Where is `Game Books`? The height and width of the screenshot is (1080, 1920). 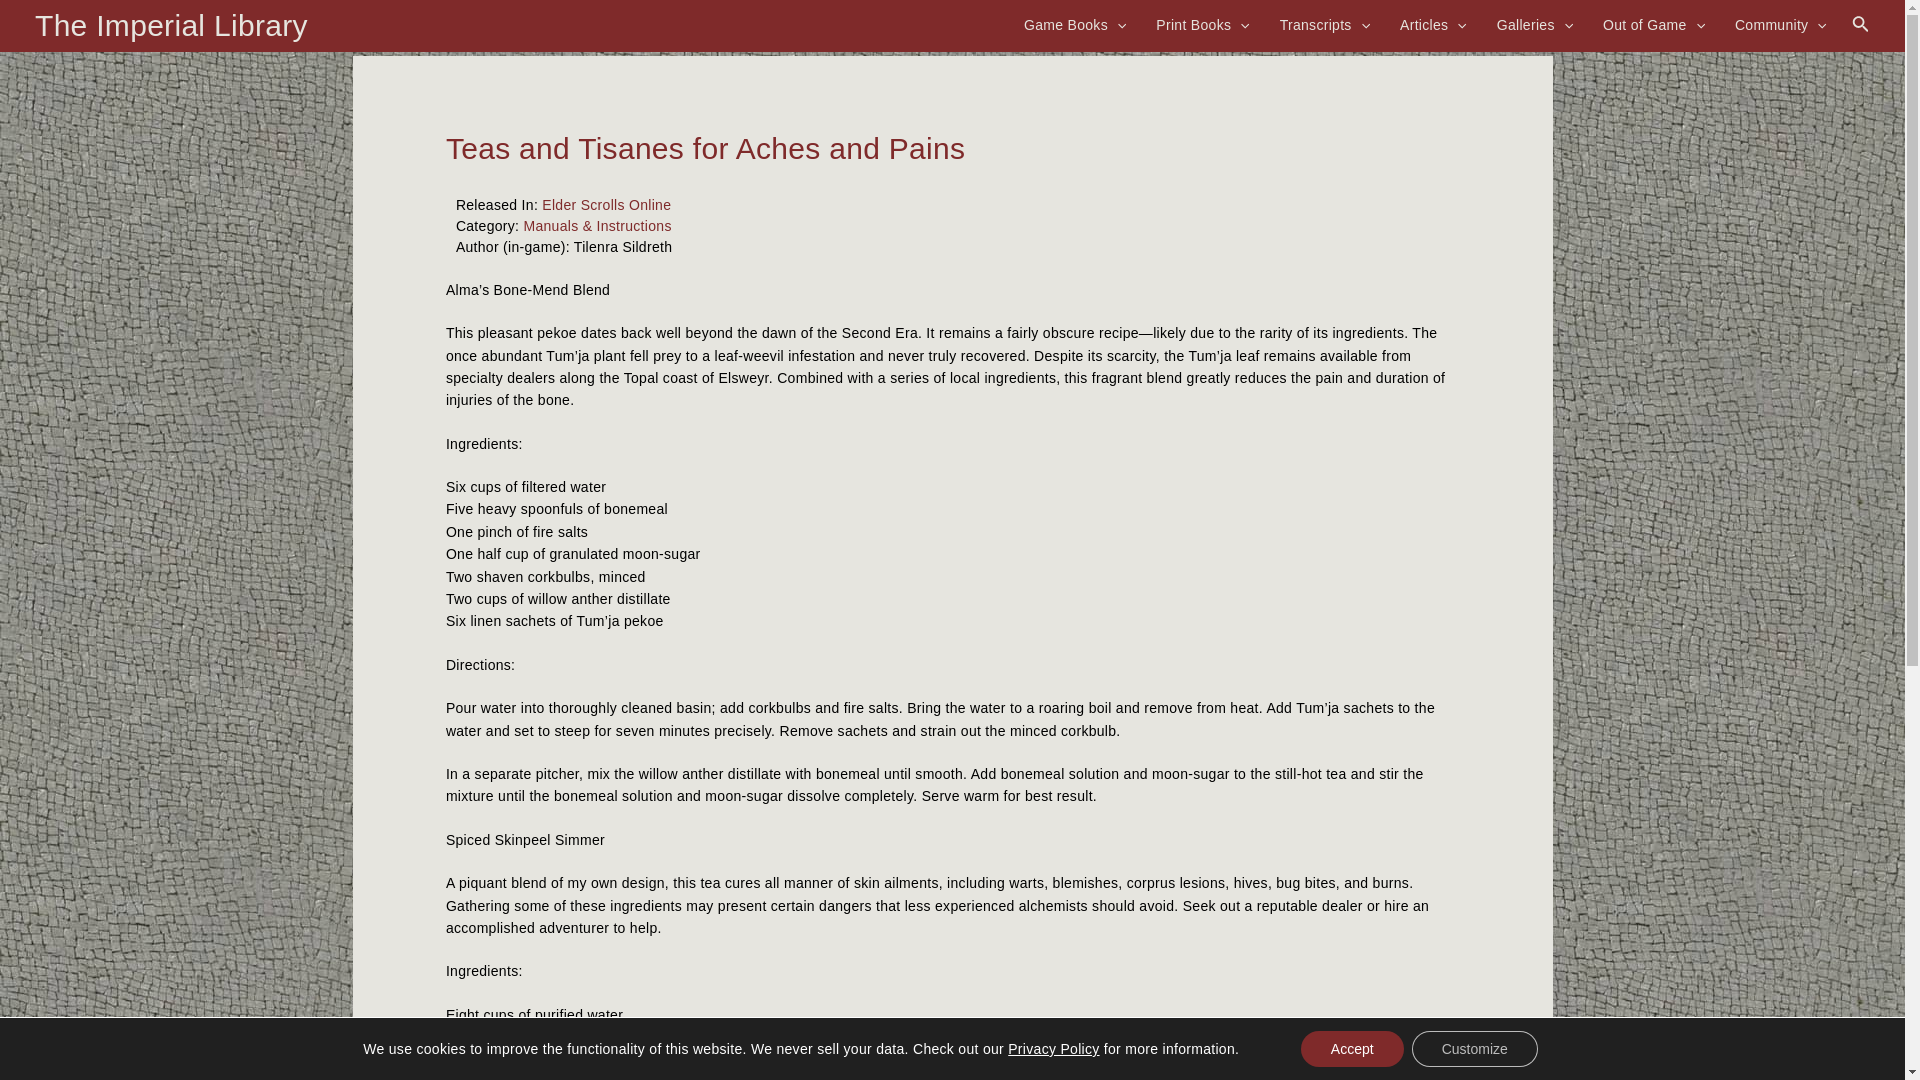
Game Books is located at coordinates (1074, 24).